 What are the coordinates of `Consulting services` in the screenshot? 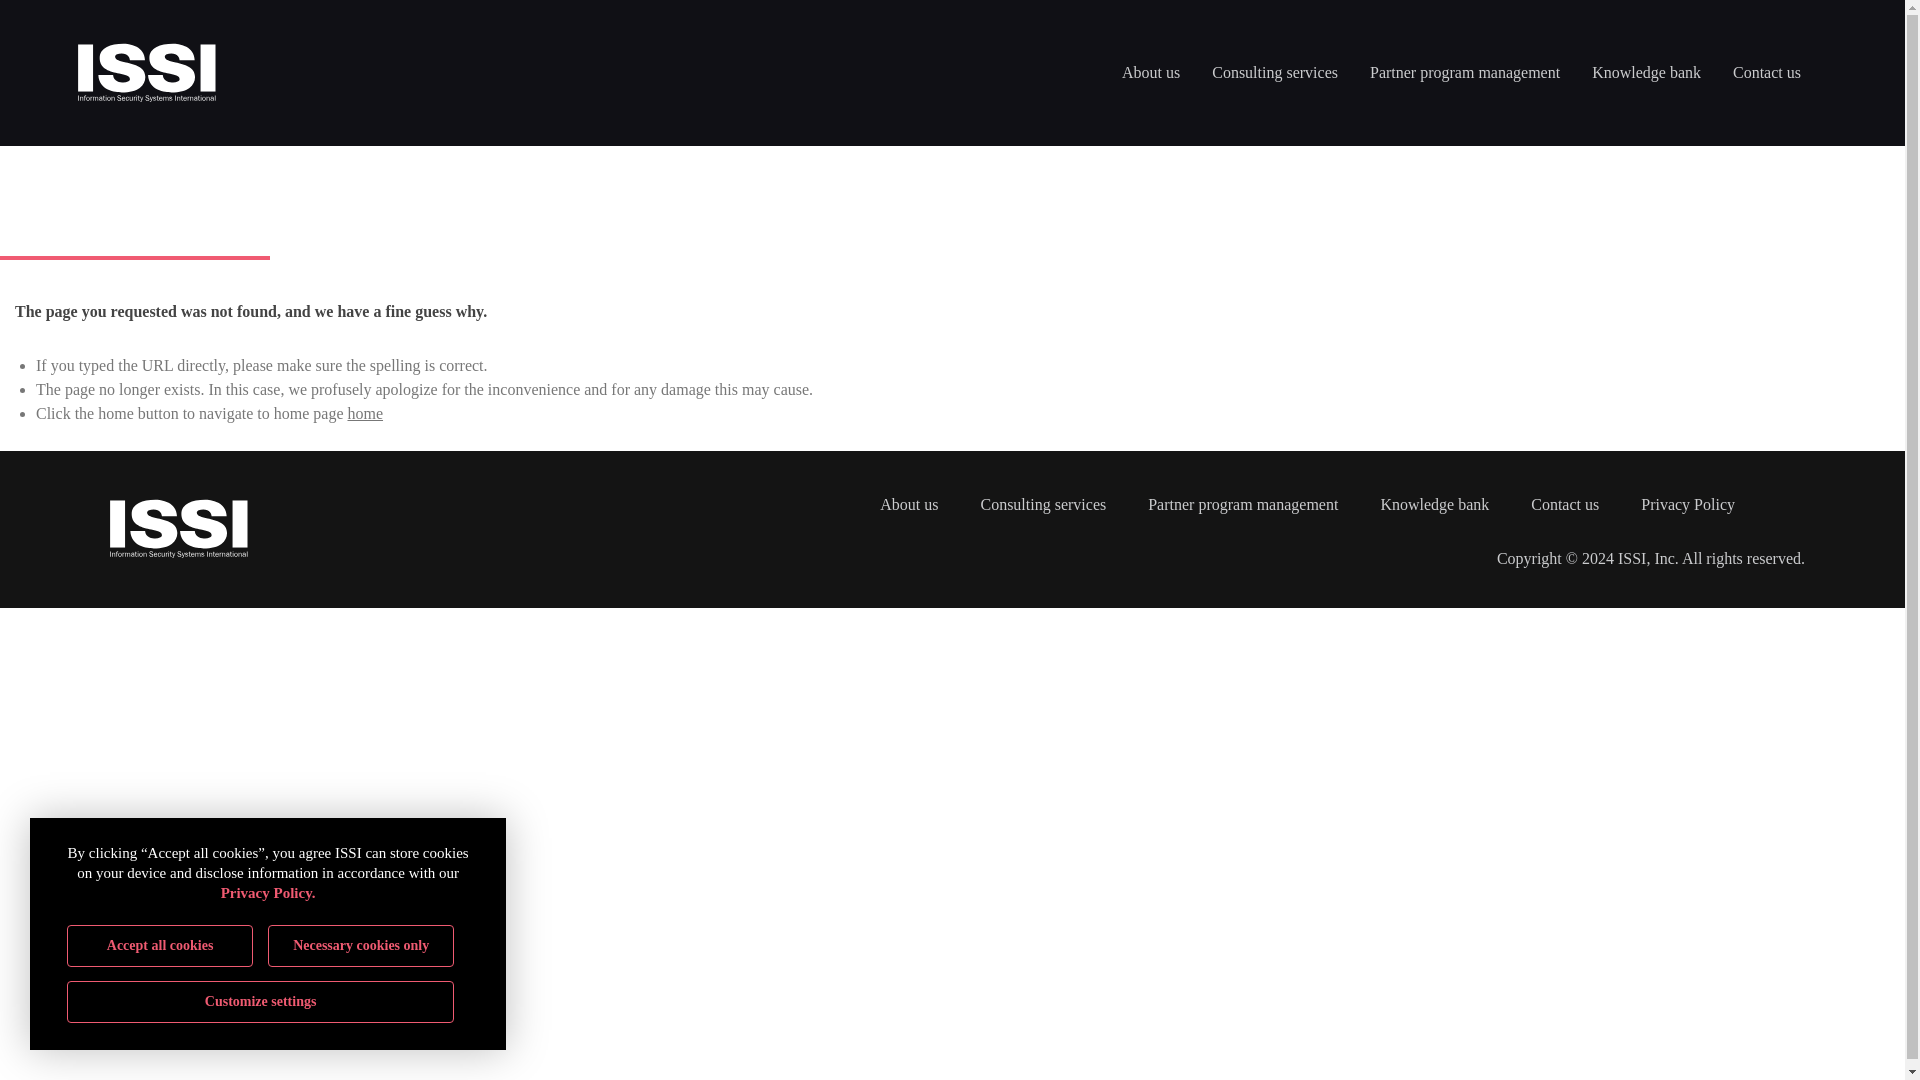 It's located at (1274, 72).